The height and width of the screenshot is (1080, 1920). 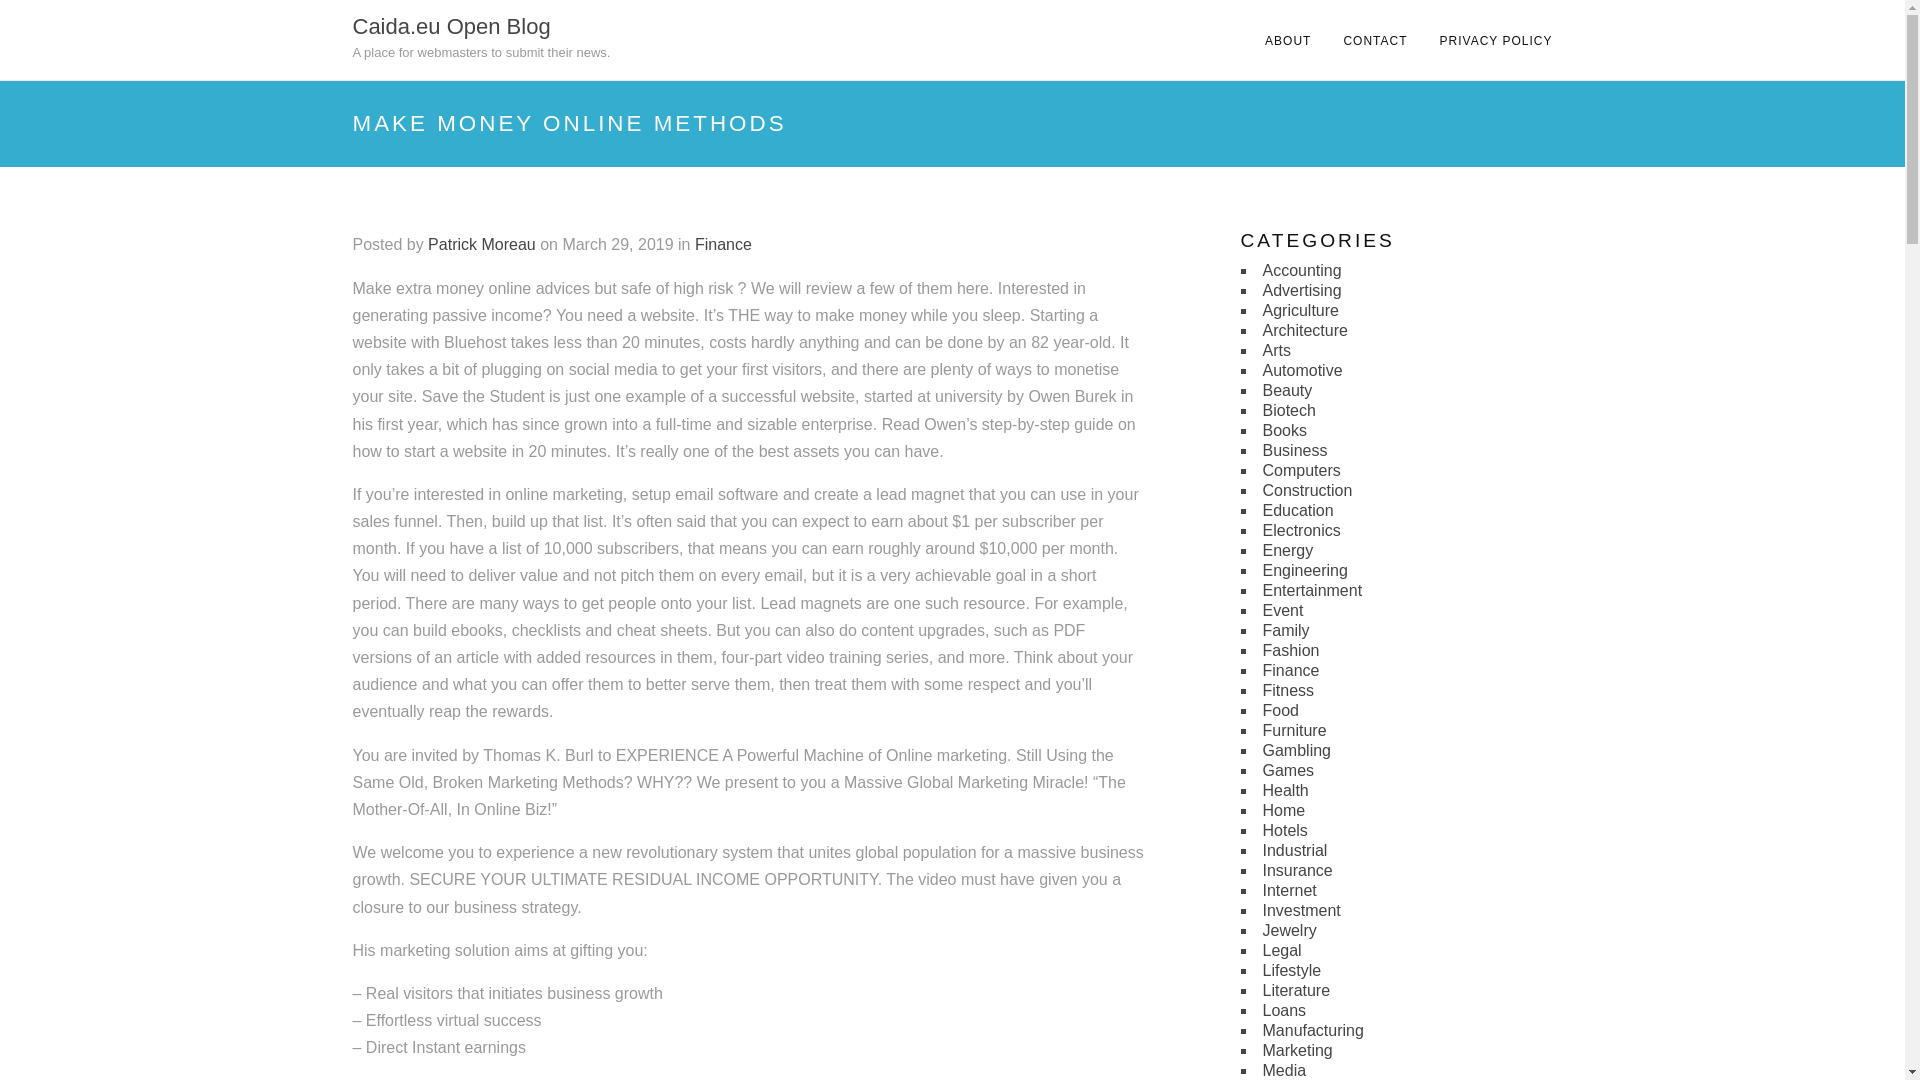 What do you see at coordinates (1287, 550) in the screenshot?
I see `Energy` at bounding box center [1287, 550].